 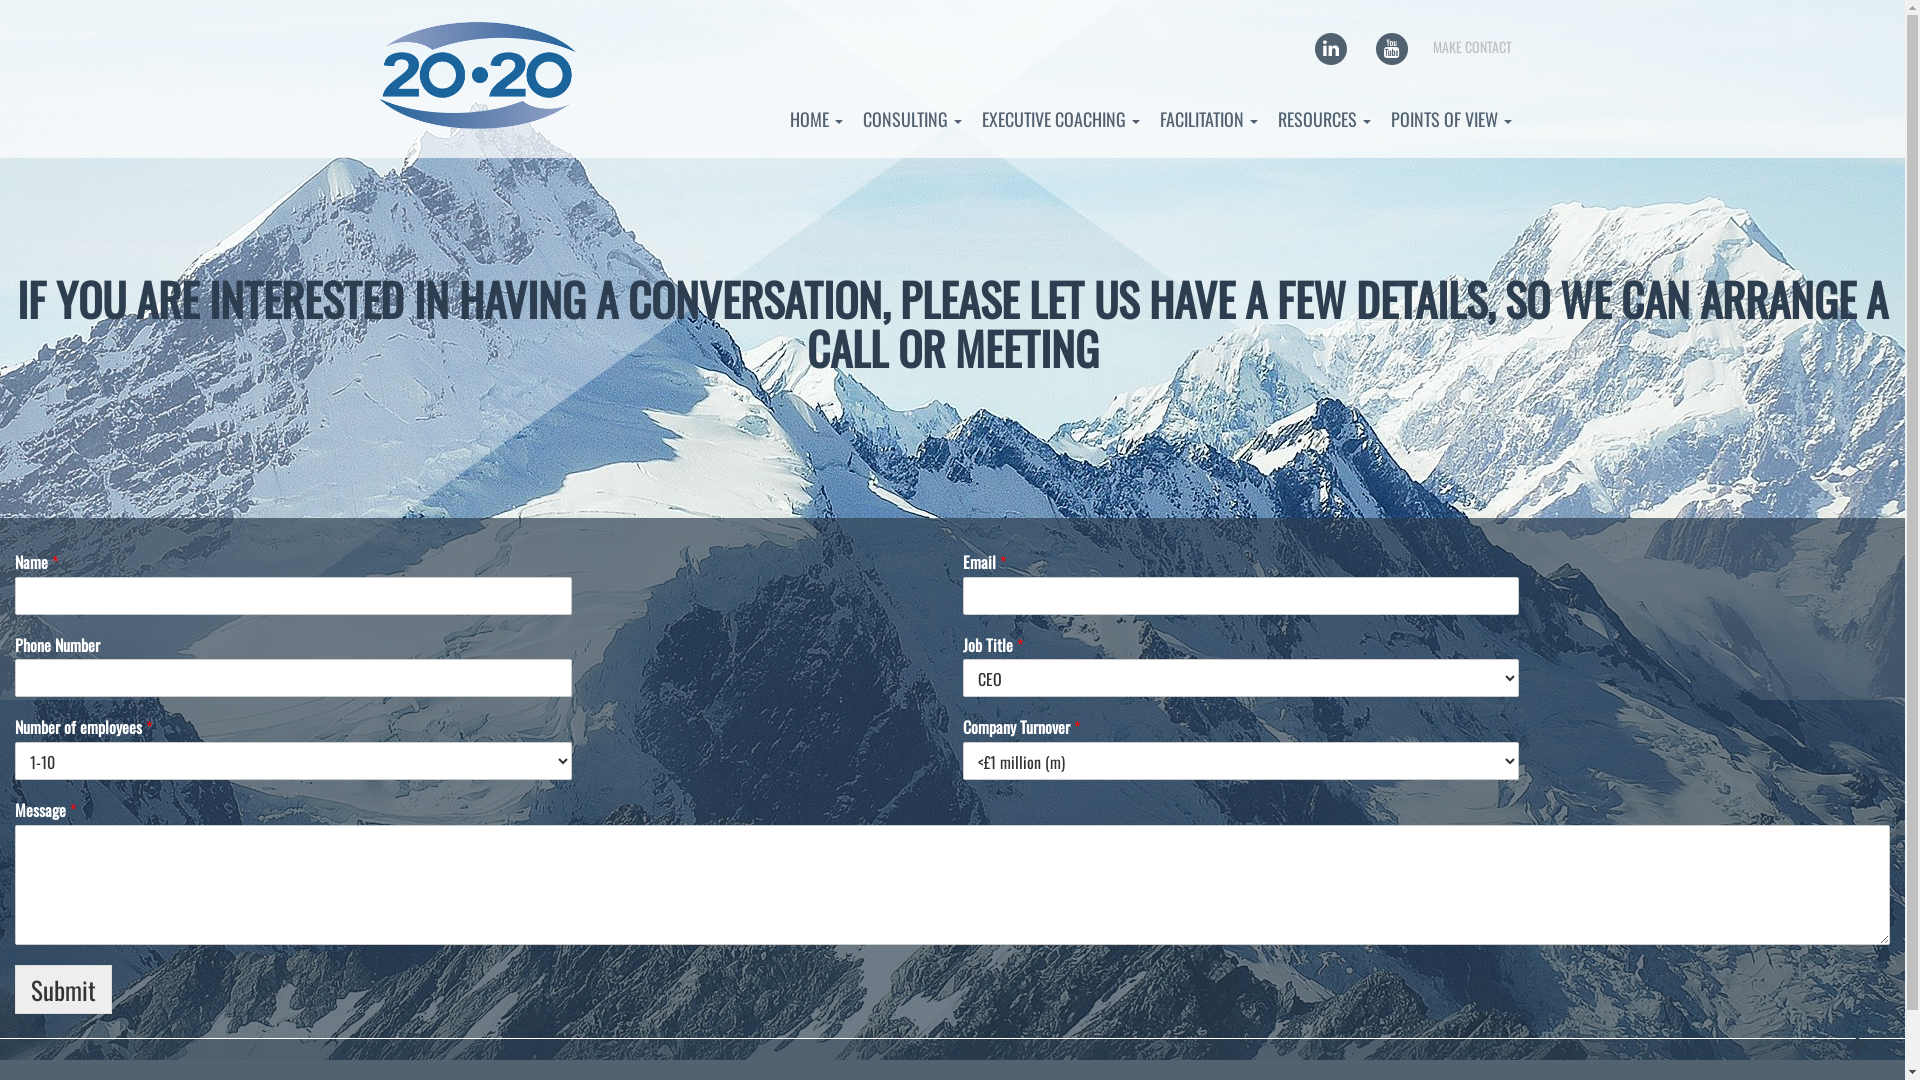 What do you see at coordinates (1392, 46) in the screenshot?
I see `YOUTUBE` at bounding box center [1392, 46].